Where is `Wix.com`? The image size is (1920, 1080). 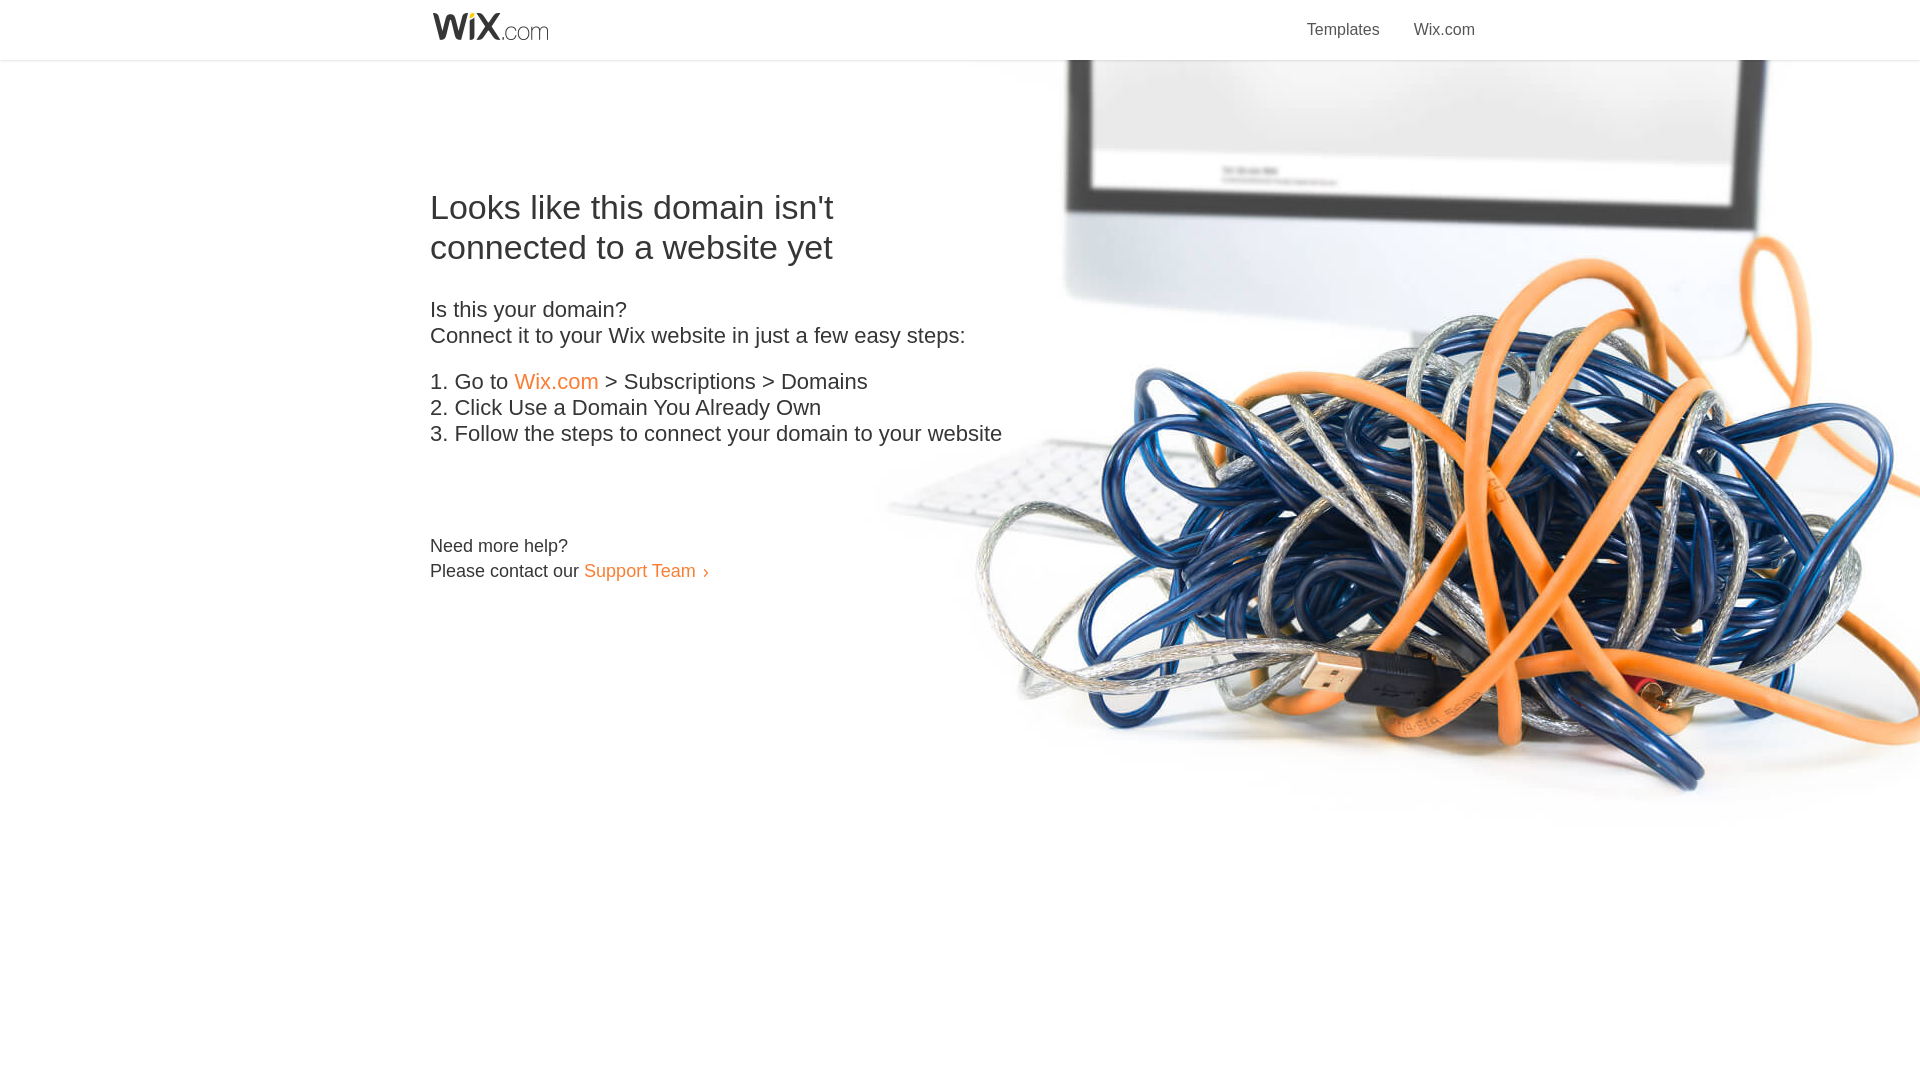
Wix.com is located at coordinates (1444, 18).